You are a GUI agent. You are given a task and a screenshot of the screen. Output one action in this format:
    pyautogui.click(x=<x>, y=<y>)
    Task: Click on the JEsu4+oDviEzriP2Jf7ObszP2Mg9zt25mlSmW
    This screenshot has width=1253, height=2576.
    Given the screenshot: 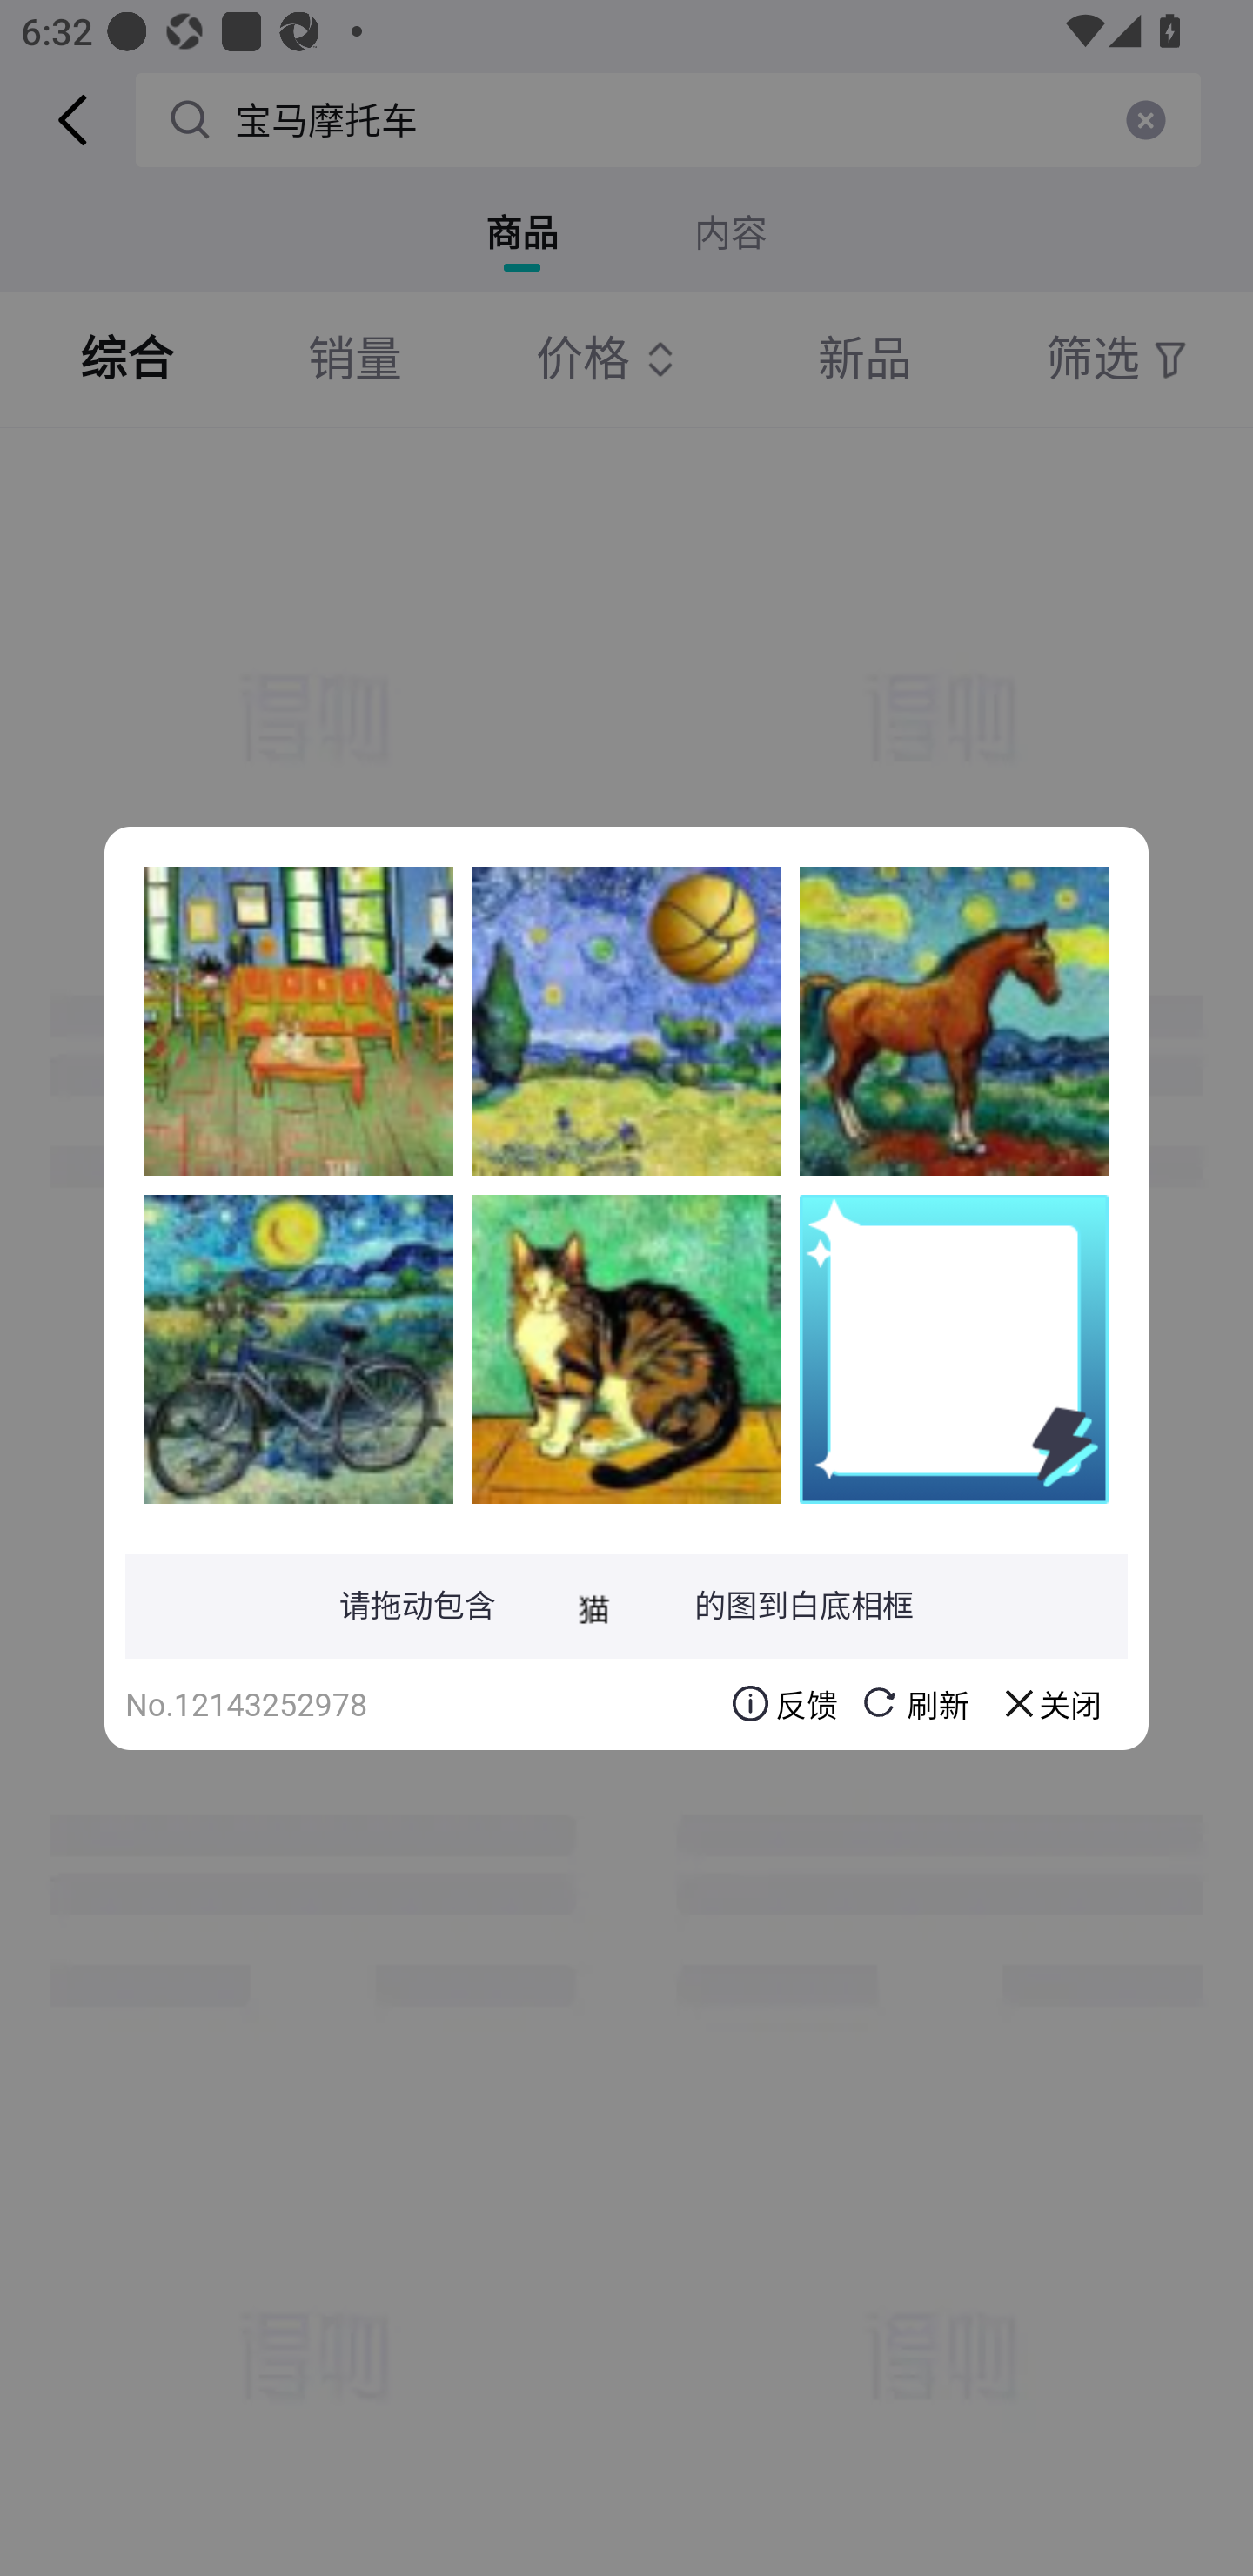 What is the action you would take?
    pyautogui.click(x=626, y=1021)
    